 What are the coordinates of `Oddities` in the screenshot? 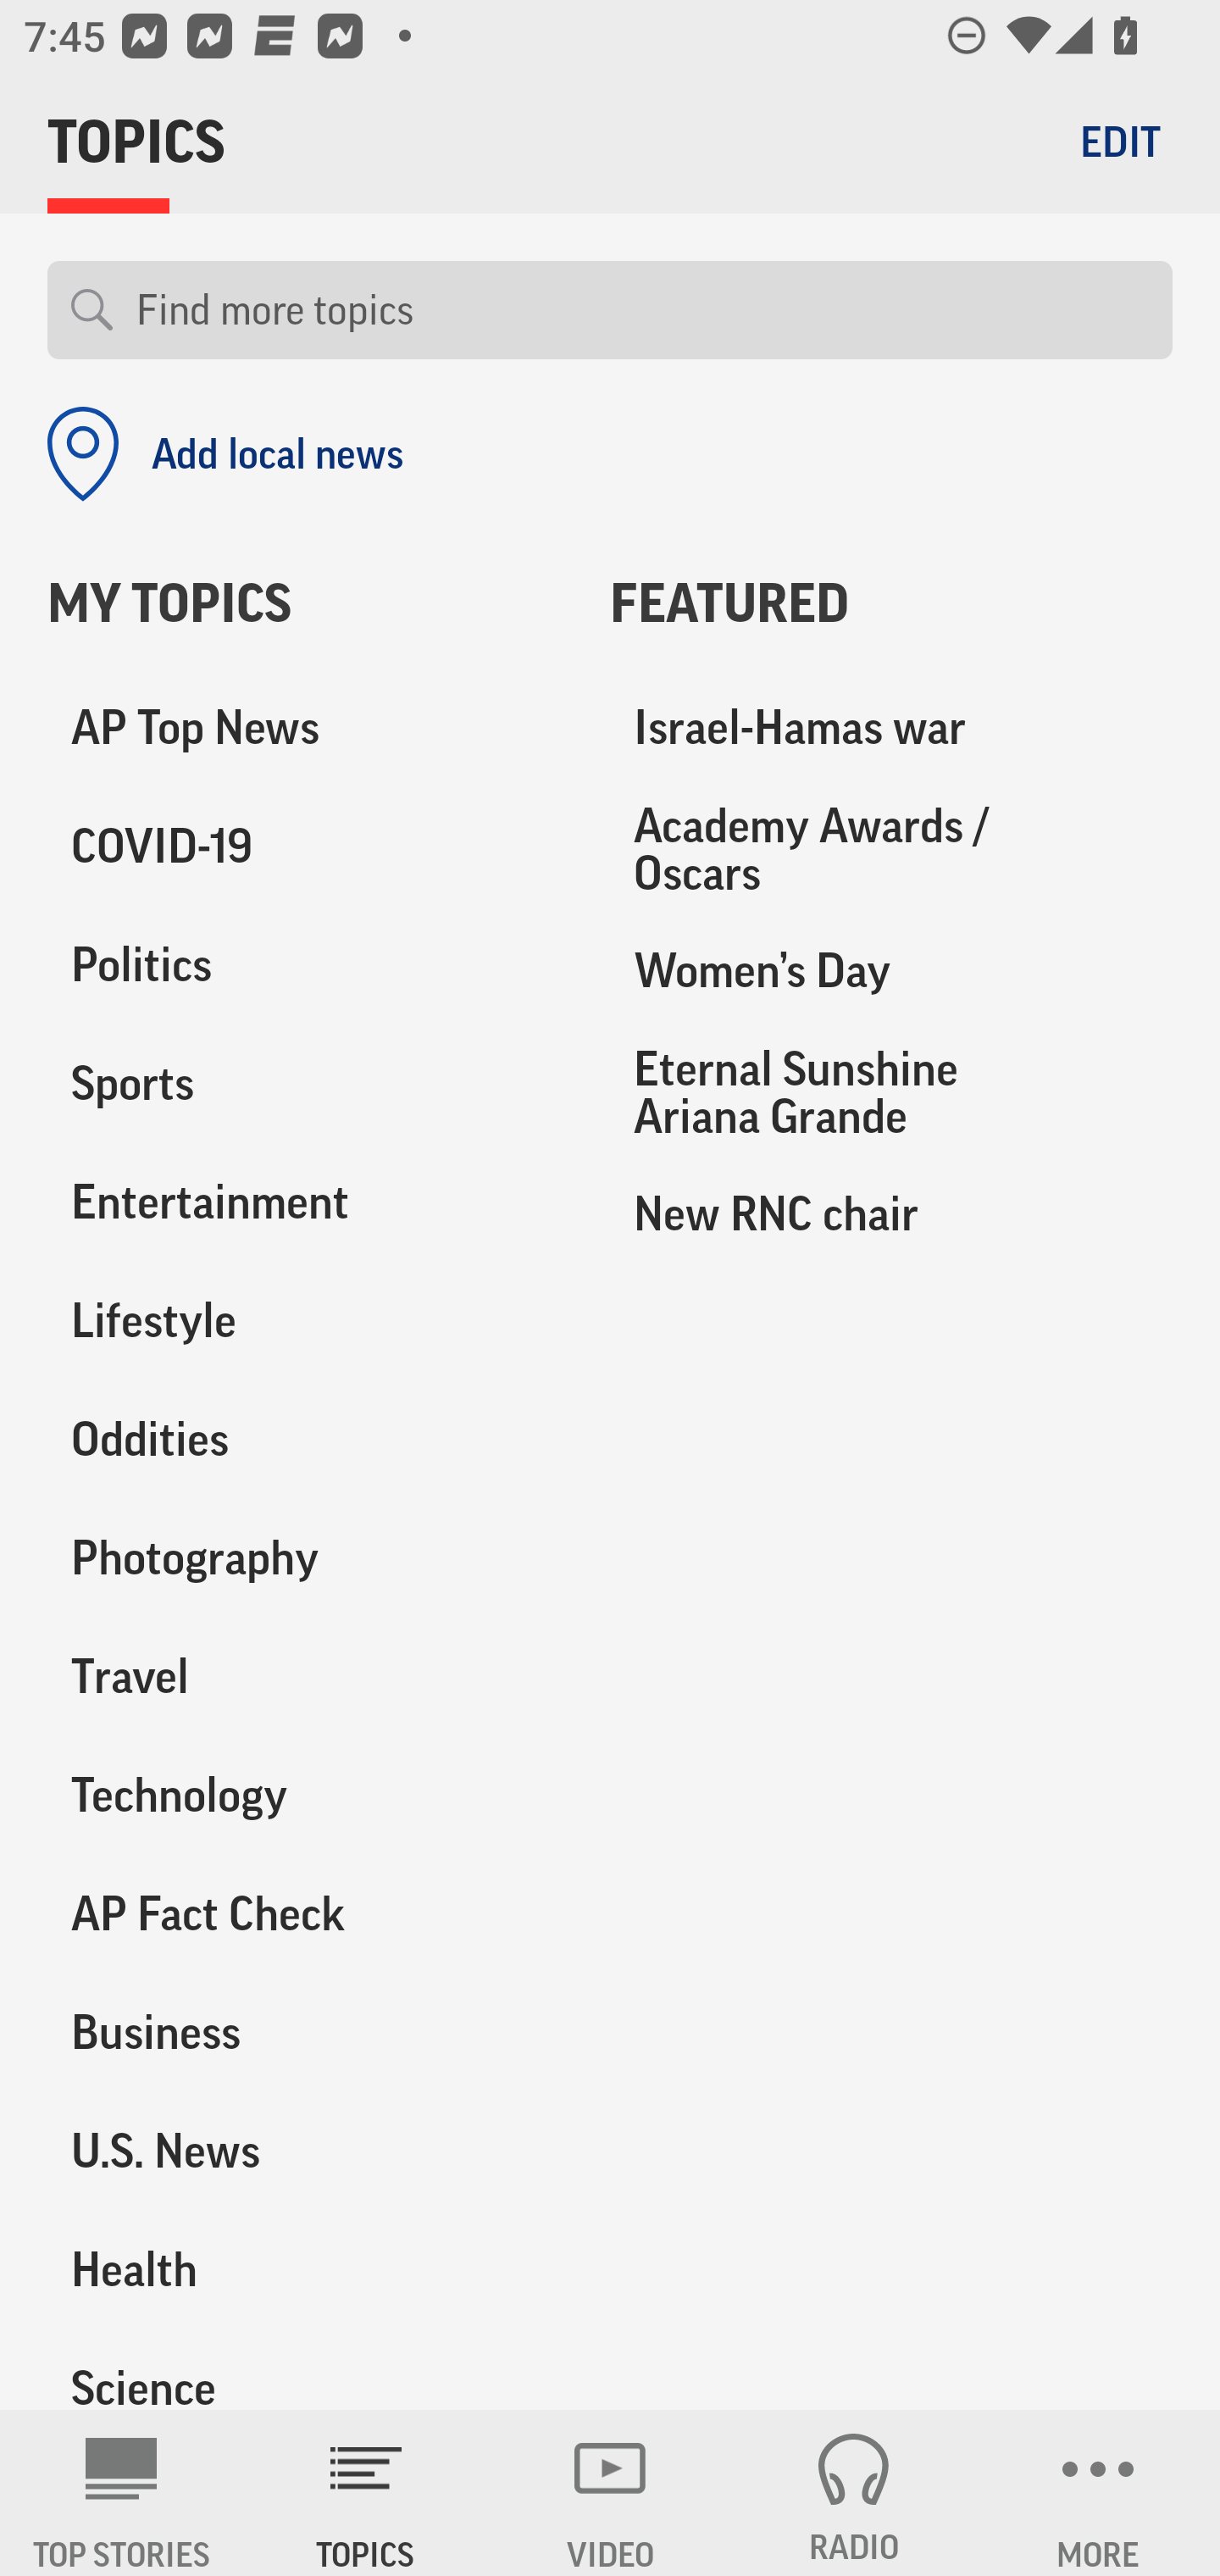 It's located at (305, 1440).